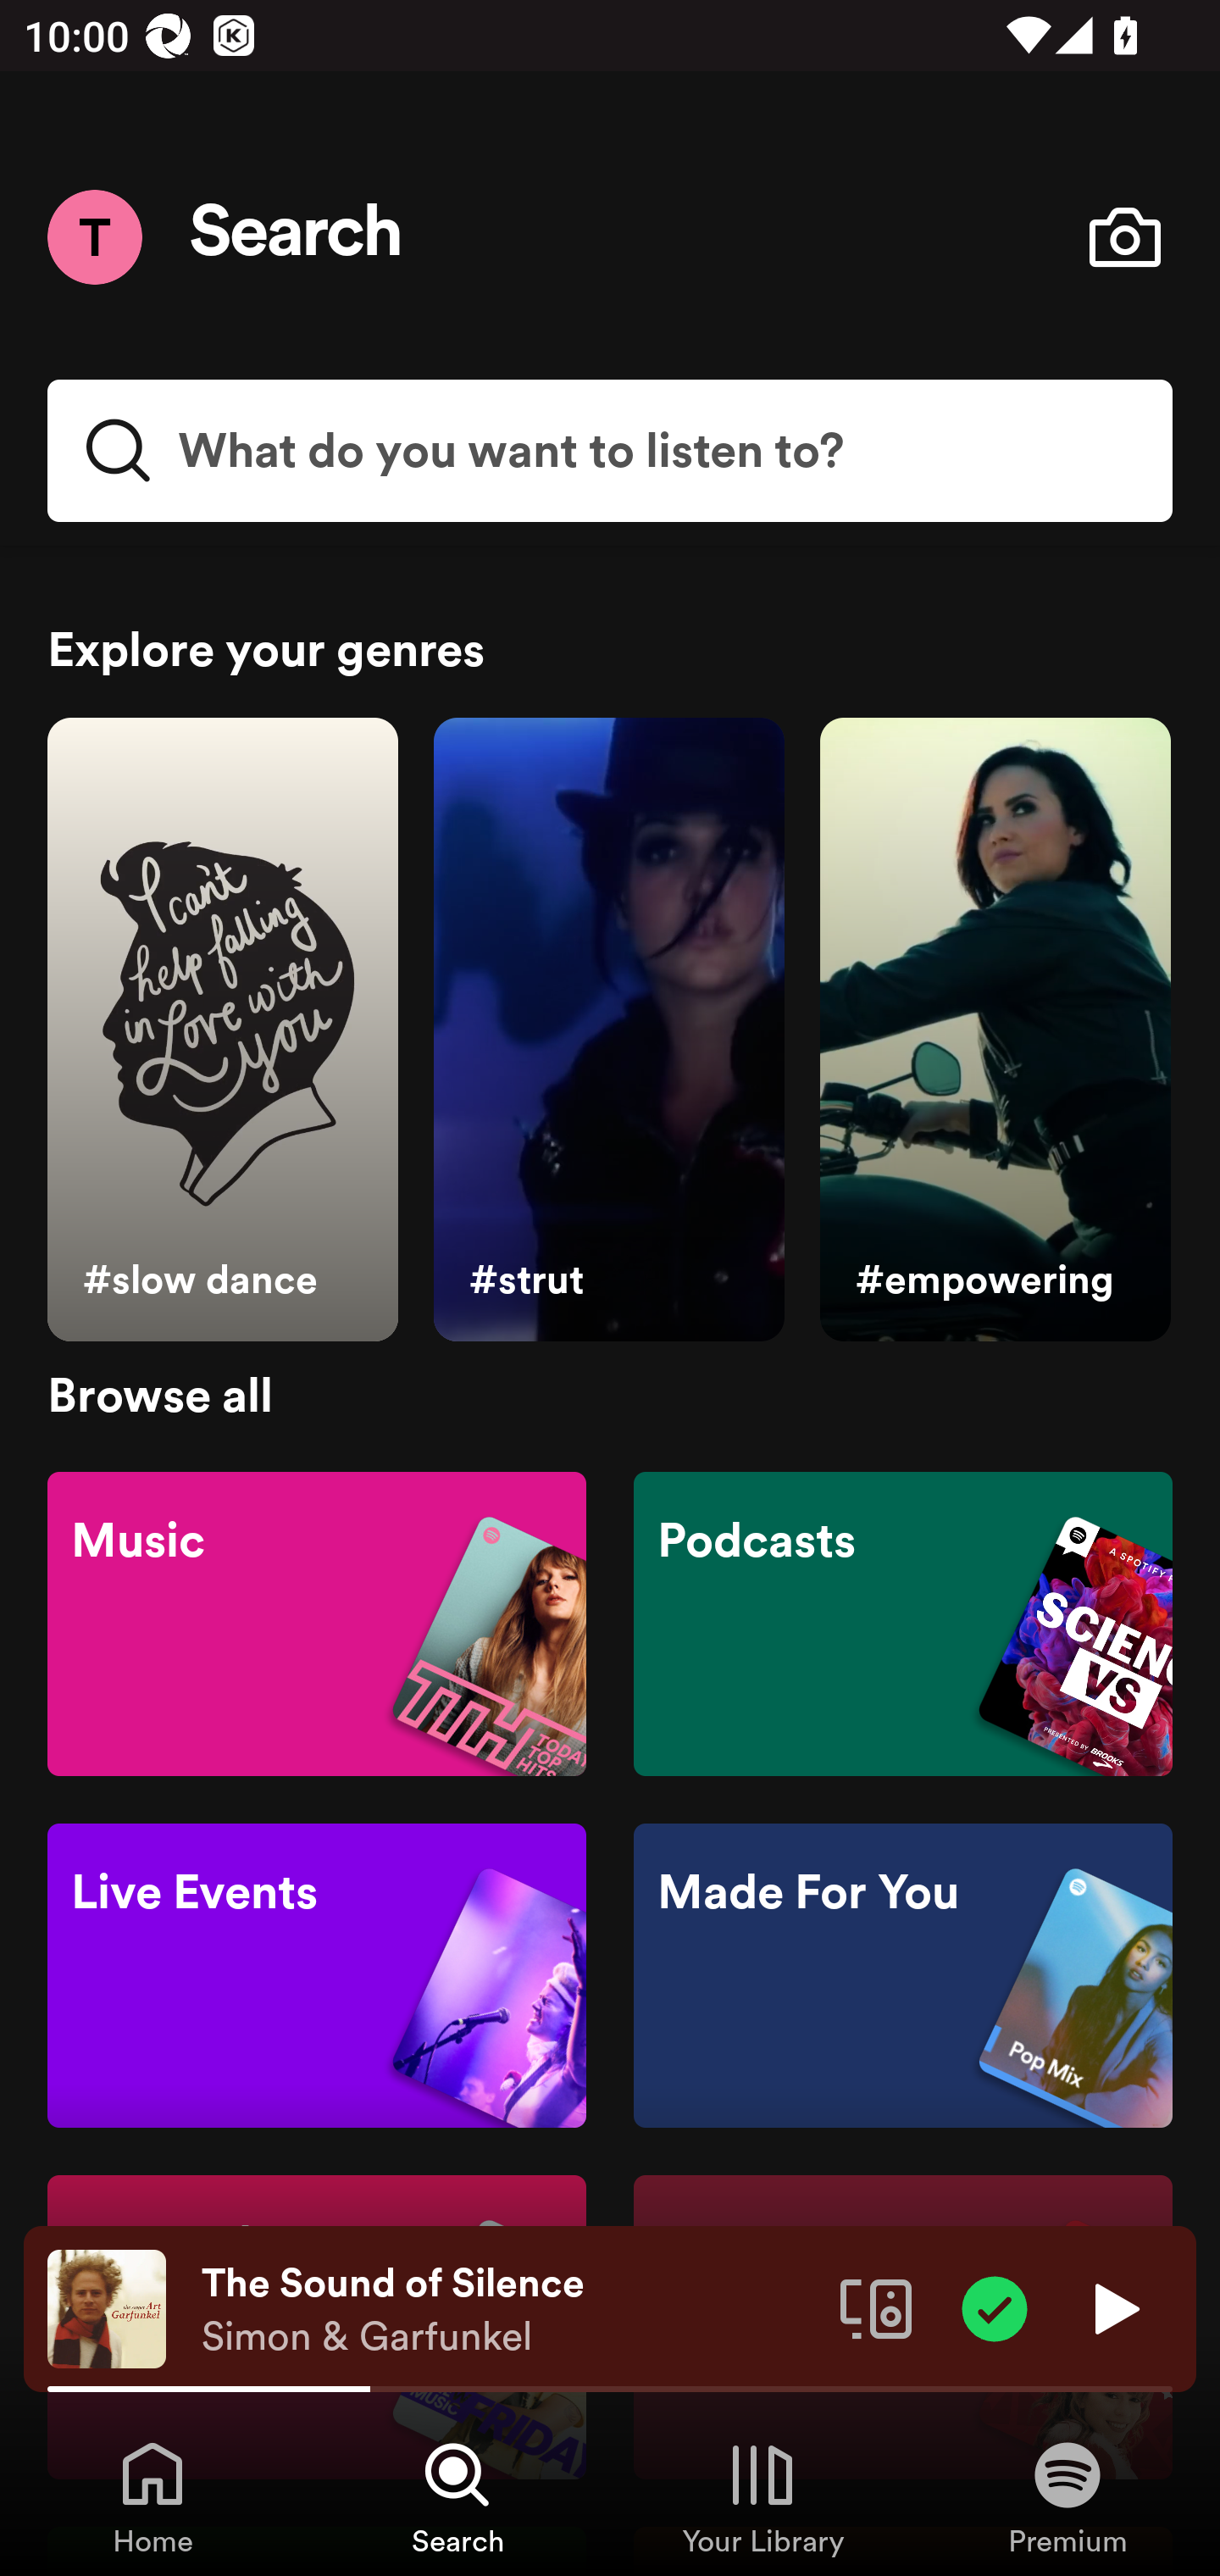 This screenshot has width=1220, height=2576. I want to click on The Sound of Silence Simon & Garfunkel, so click(508, 2309).